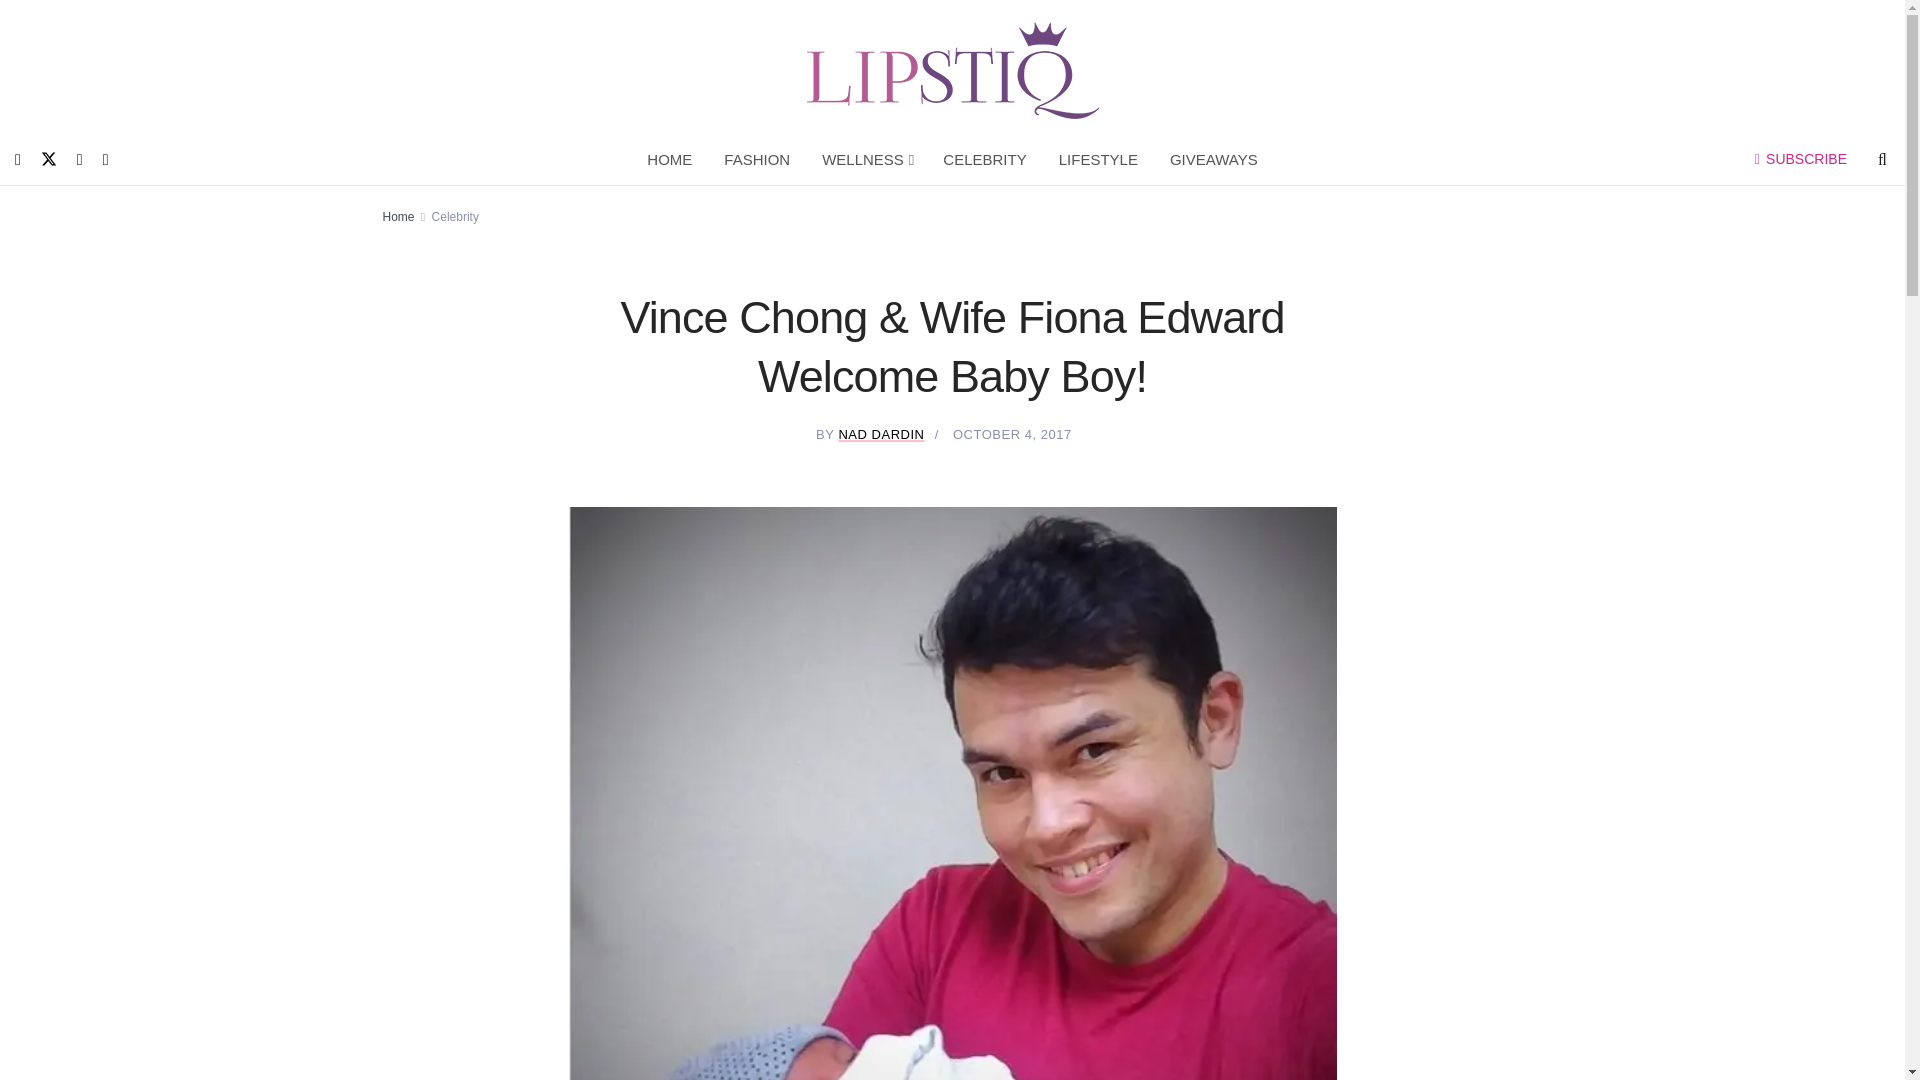  Describe the element at coordinates (866, 160) in the screenshot. I see `WELLNESS` at that location.